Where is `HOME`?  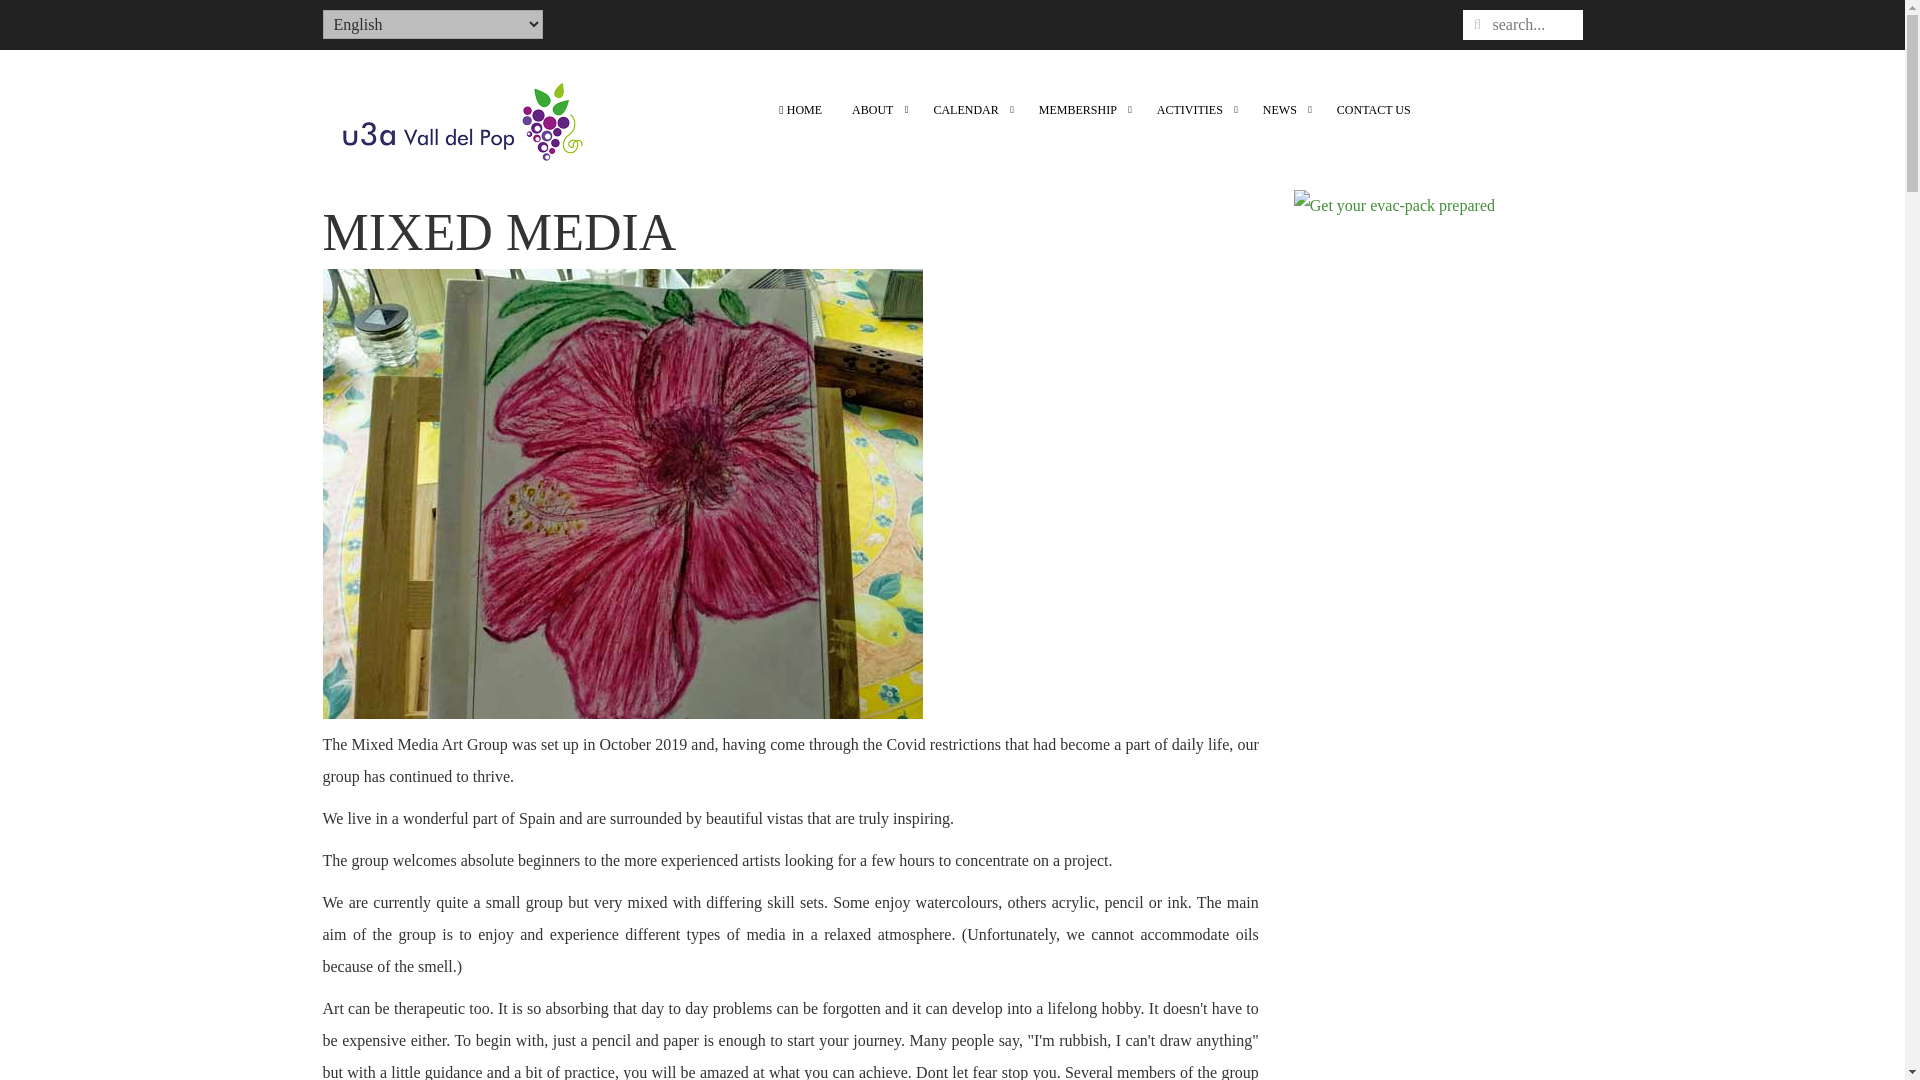
HOME is located at coordinates (800, 110).